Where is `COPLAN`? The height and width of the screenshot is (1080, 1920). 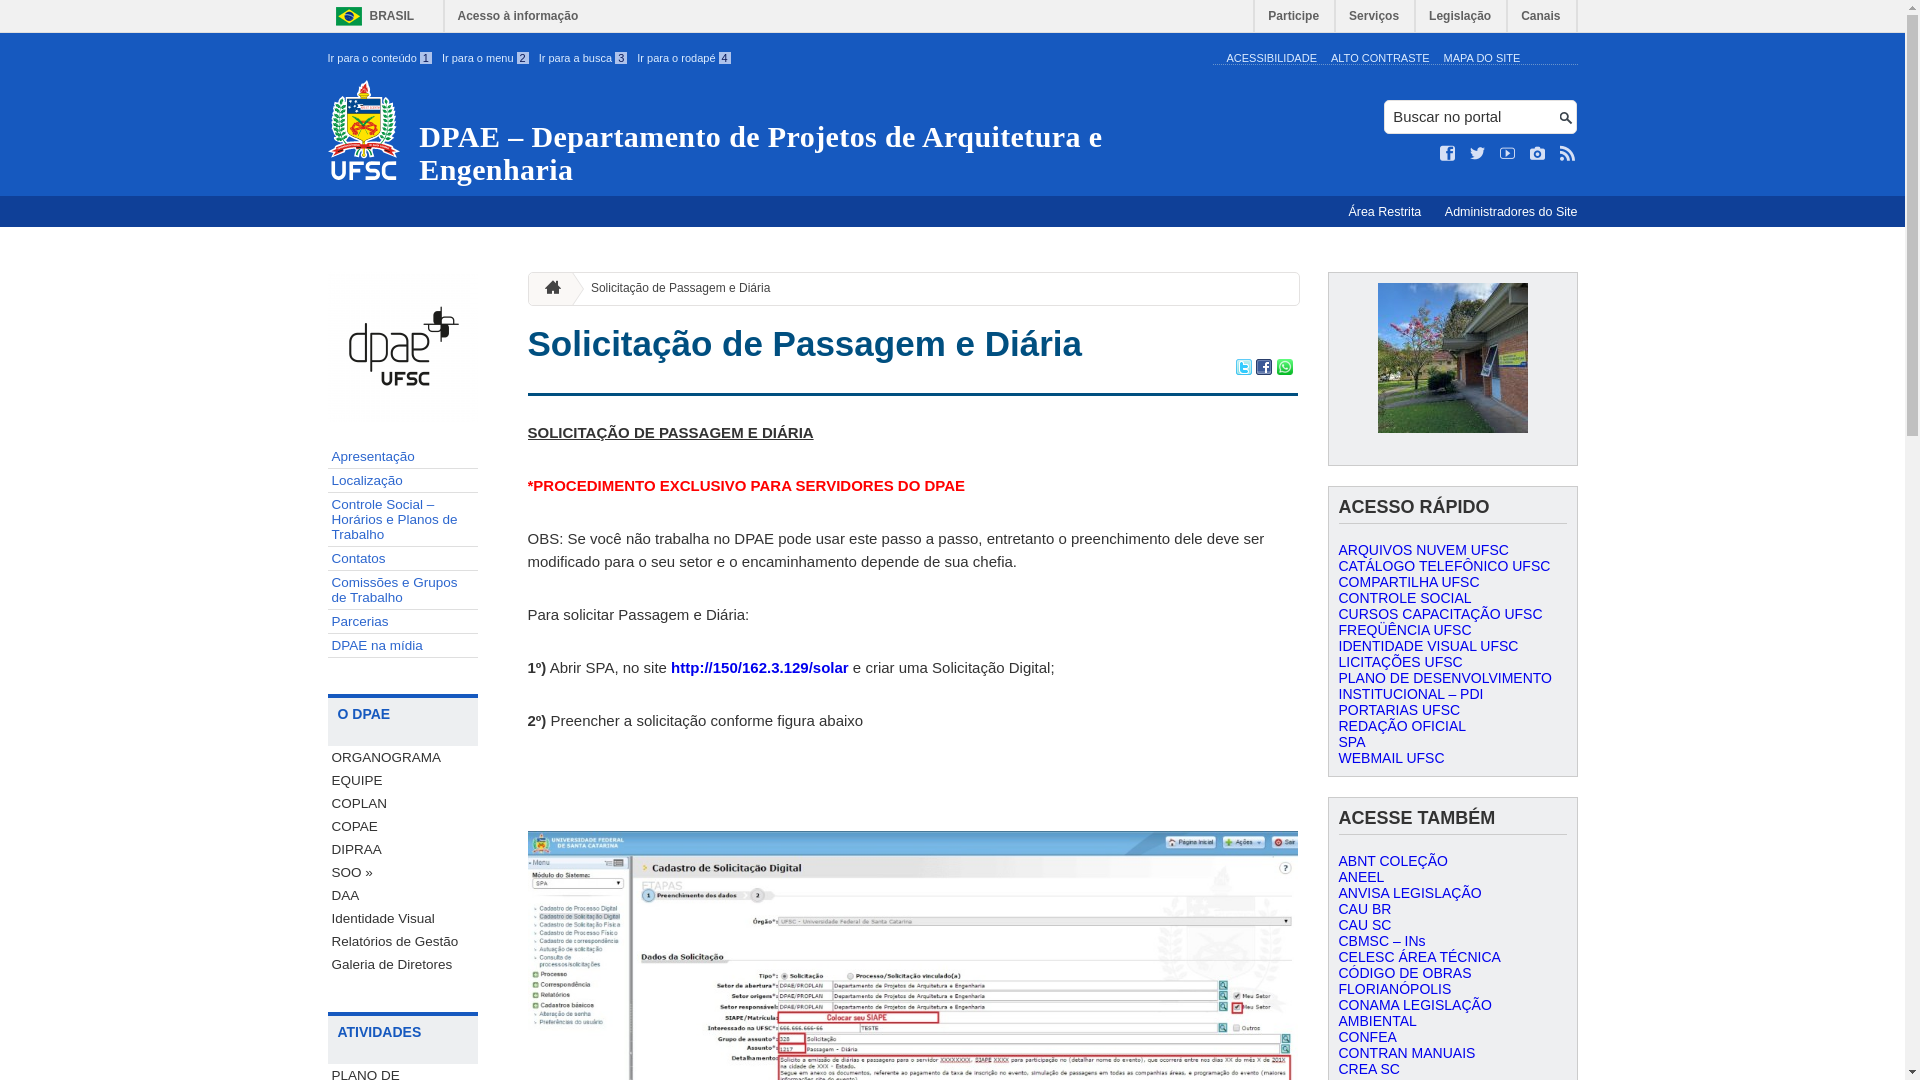 COPLAN is located at coordinates (403, 804).